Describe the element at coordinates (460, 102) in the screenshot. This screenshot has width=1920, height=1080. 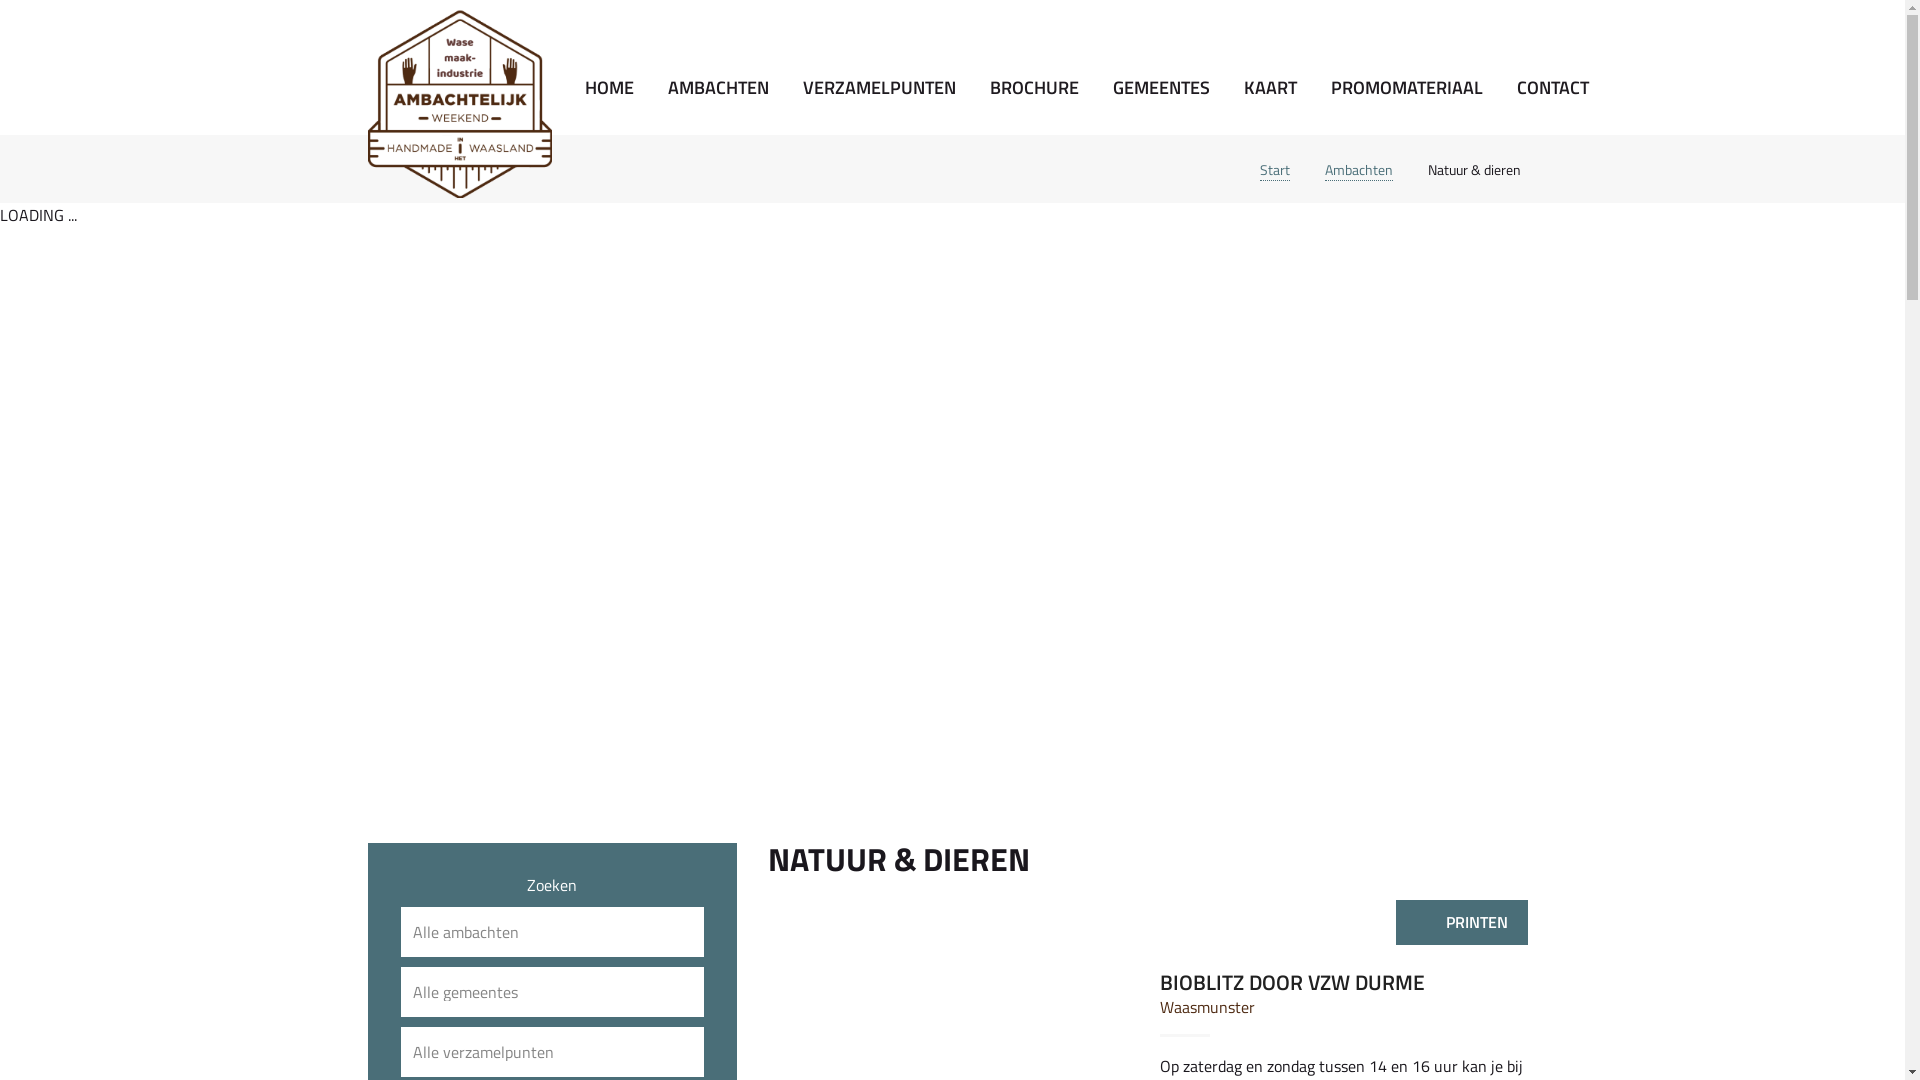
I see `Ontdek het Waasland` at that location.